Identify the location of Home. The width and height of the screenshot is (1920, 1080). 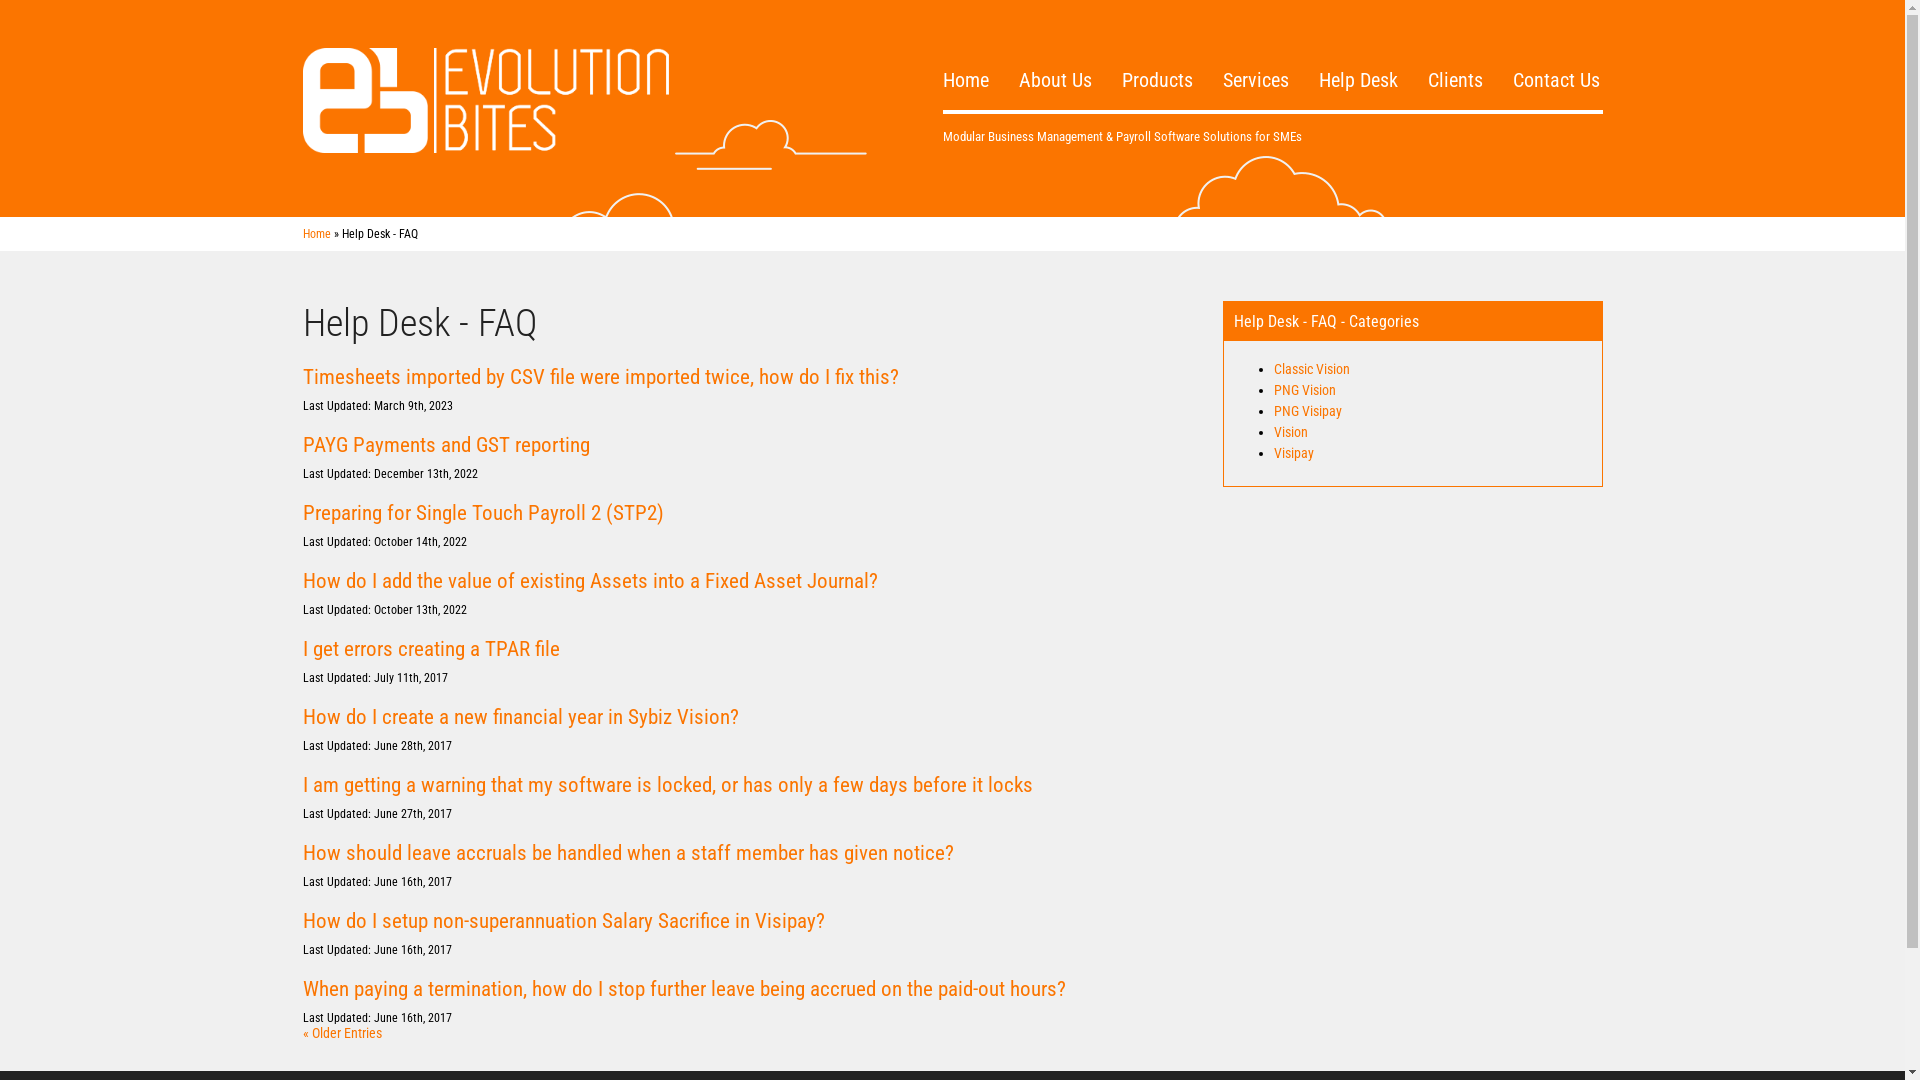
(316, 234).